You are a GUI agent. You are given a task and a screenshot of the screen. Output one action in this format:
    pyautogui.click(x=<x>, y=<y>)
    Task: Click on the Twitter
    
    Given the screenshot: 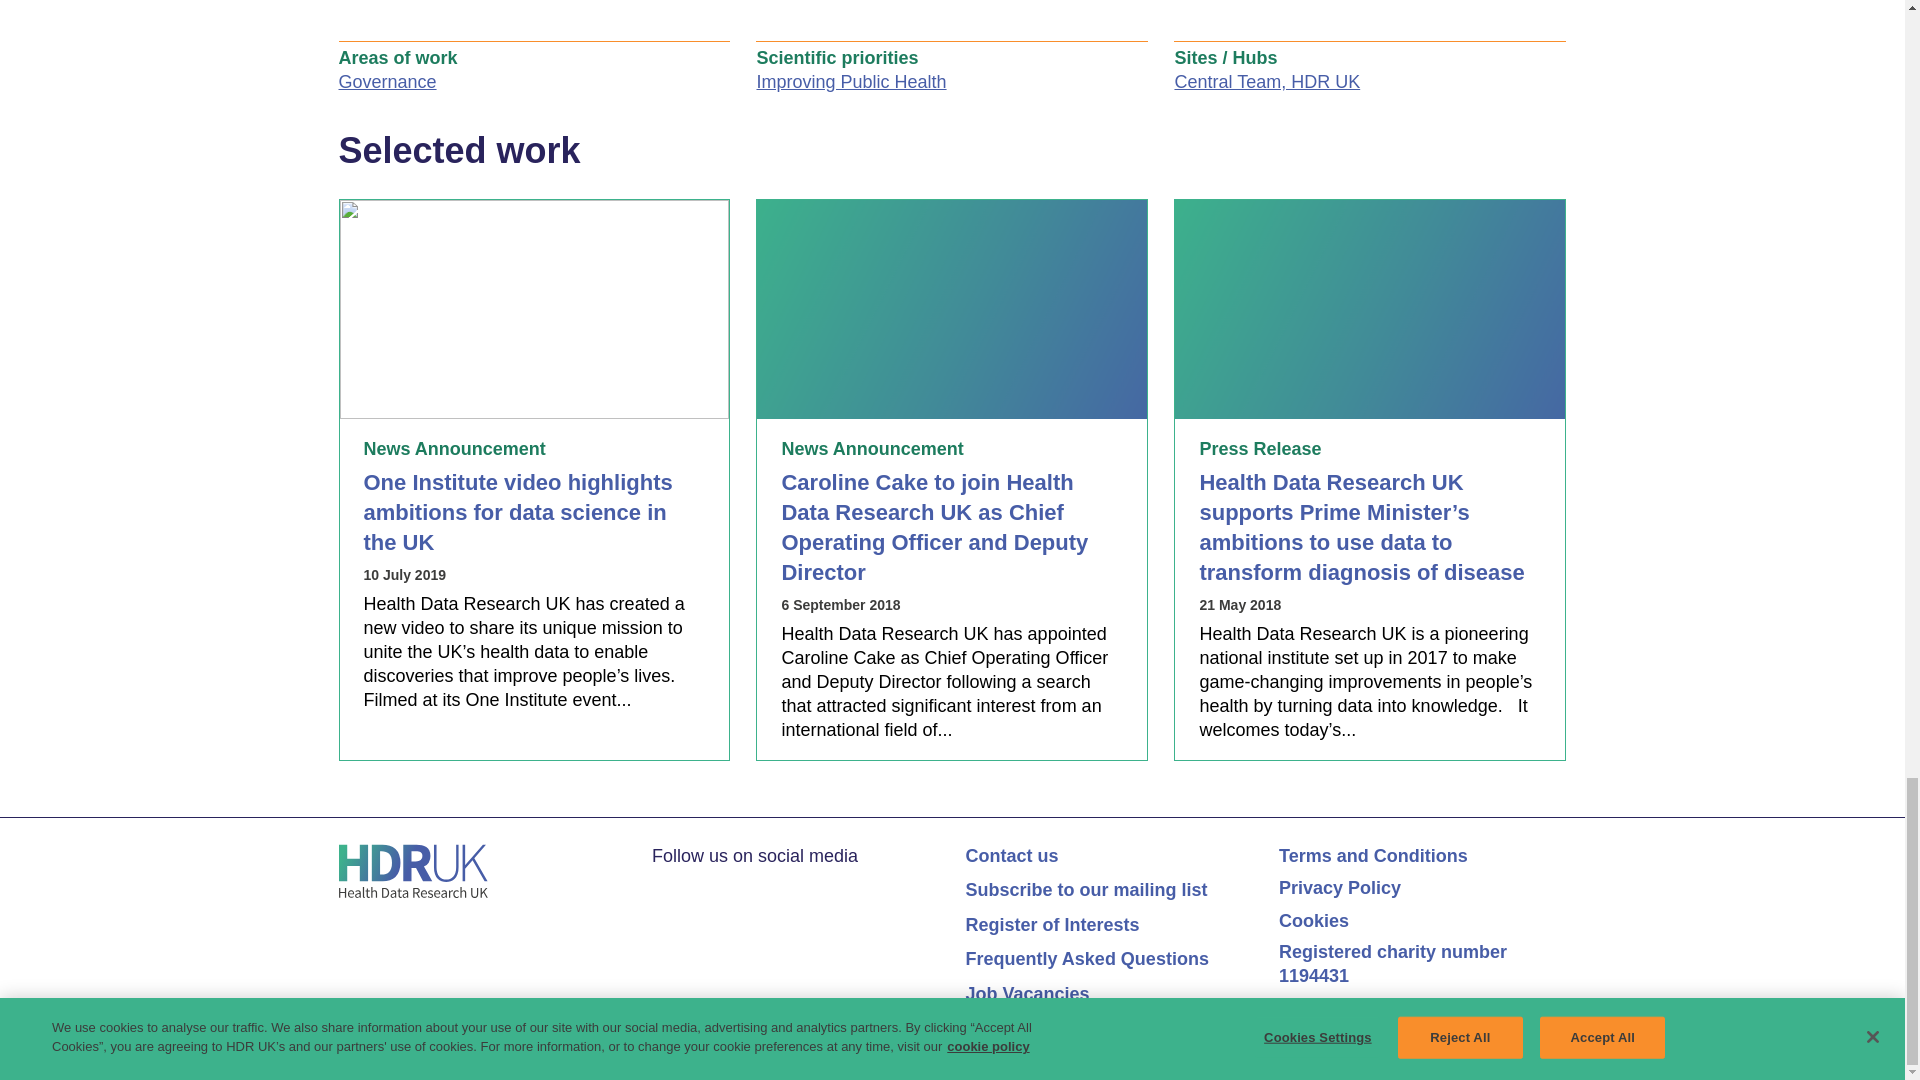 What is the action you would take?
    pyautogui.click(x=662, y=888)
    